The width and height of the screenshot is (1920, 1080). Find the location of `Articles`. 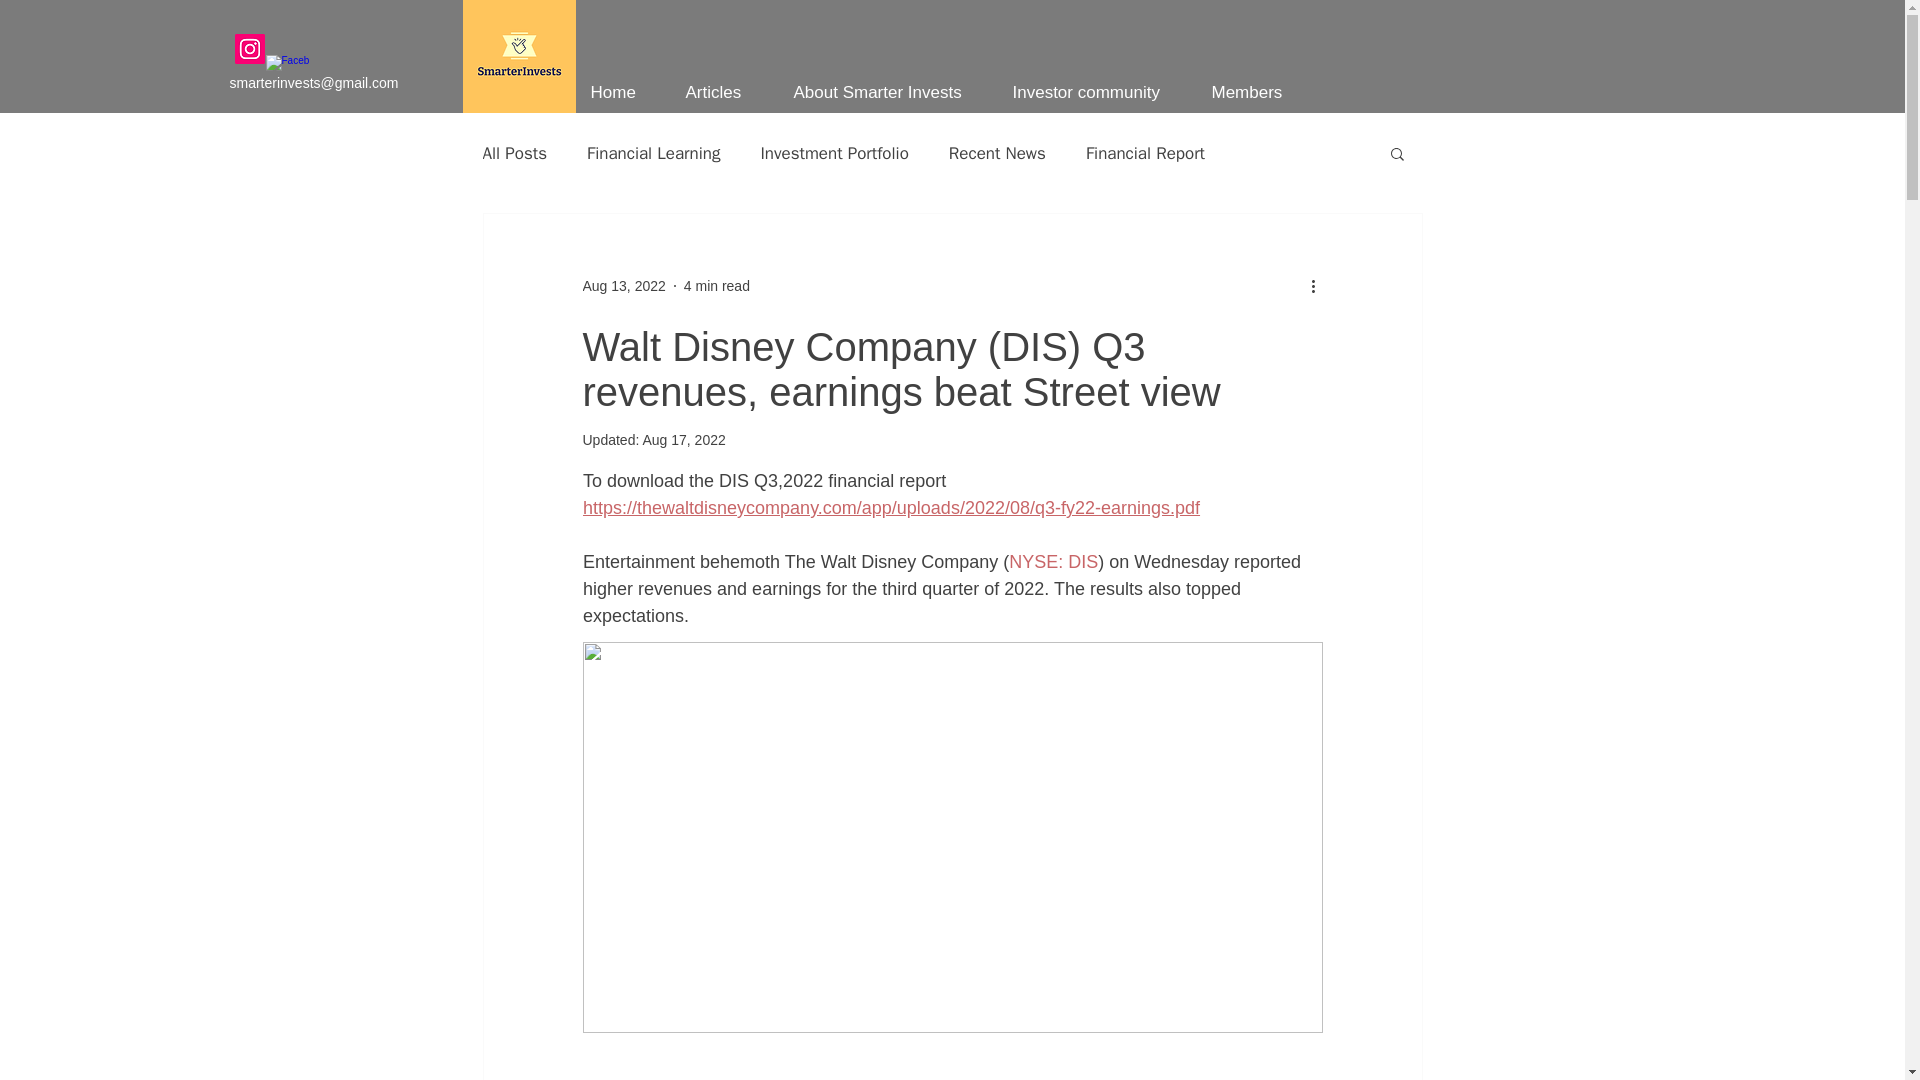

Articles is located at coordinates (724, 92).